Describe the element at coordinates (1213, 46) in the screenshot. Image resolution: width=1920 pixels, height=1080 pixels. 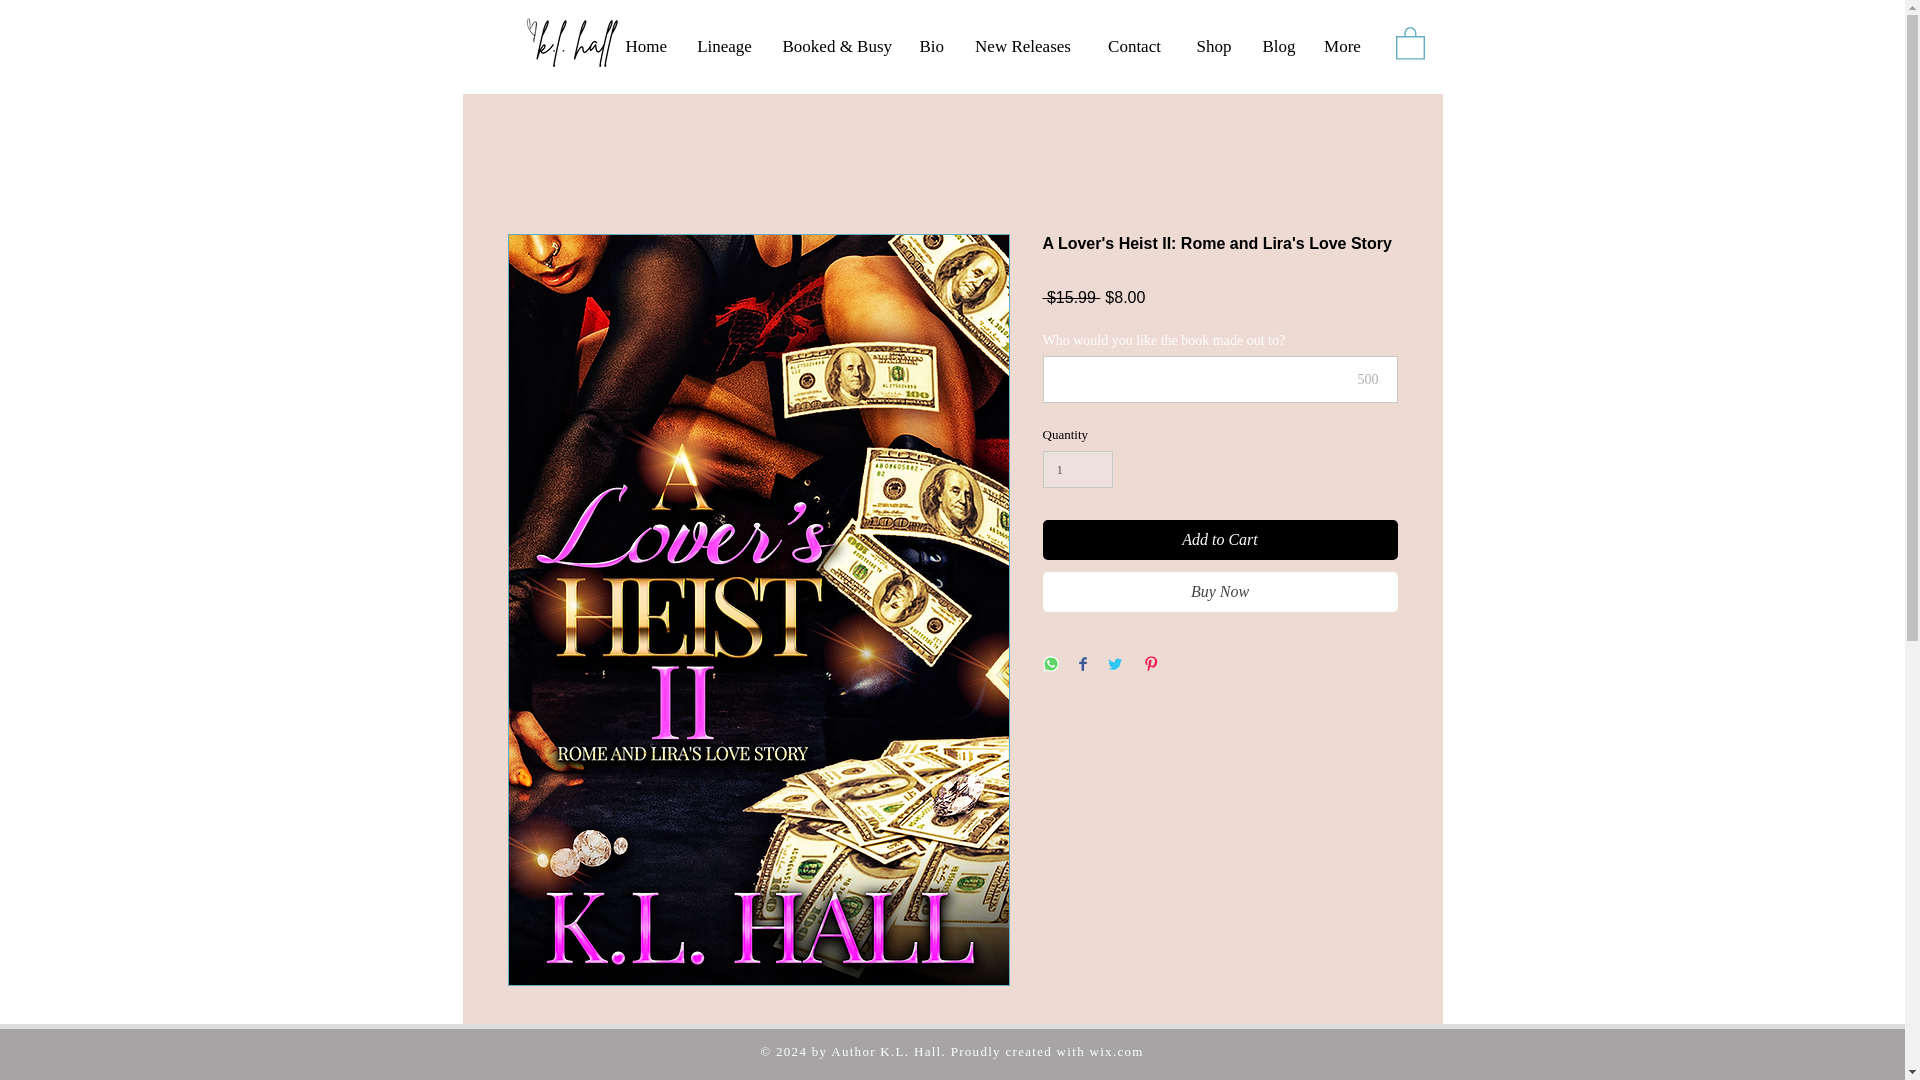
I see `Shop` at that location.